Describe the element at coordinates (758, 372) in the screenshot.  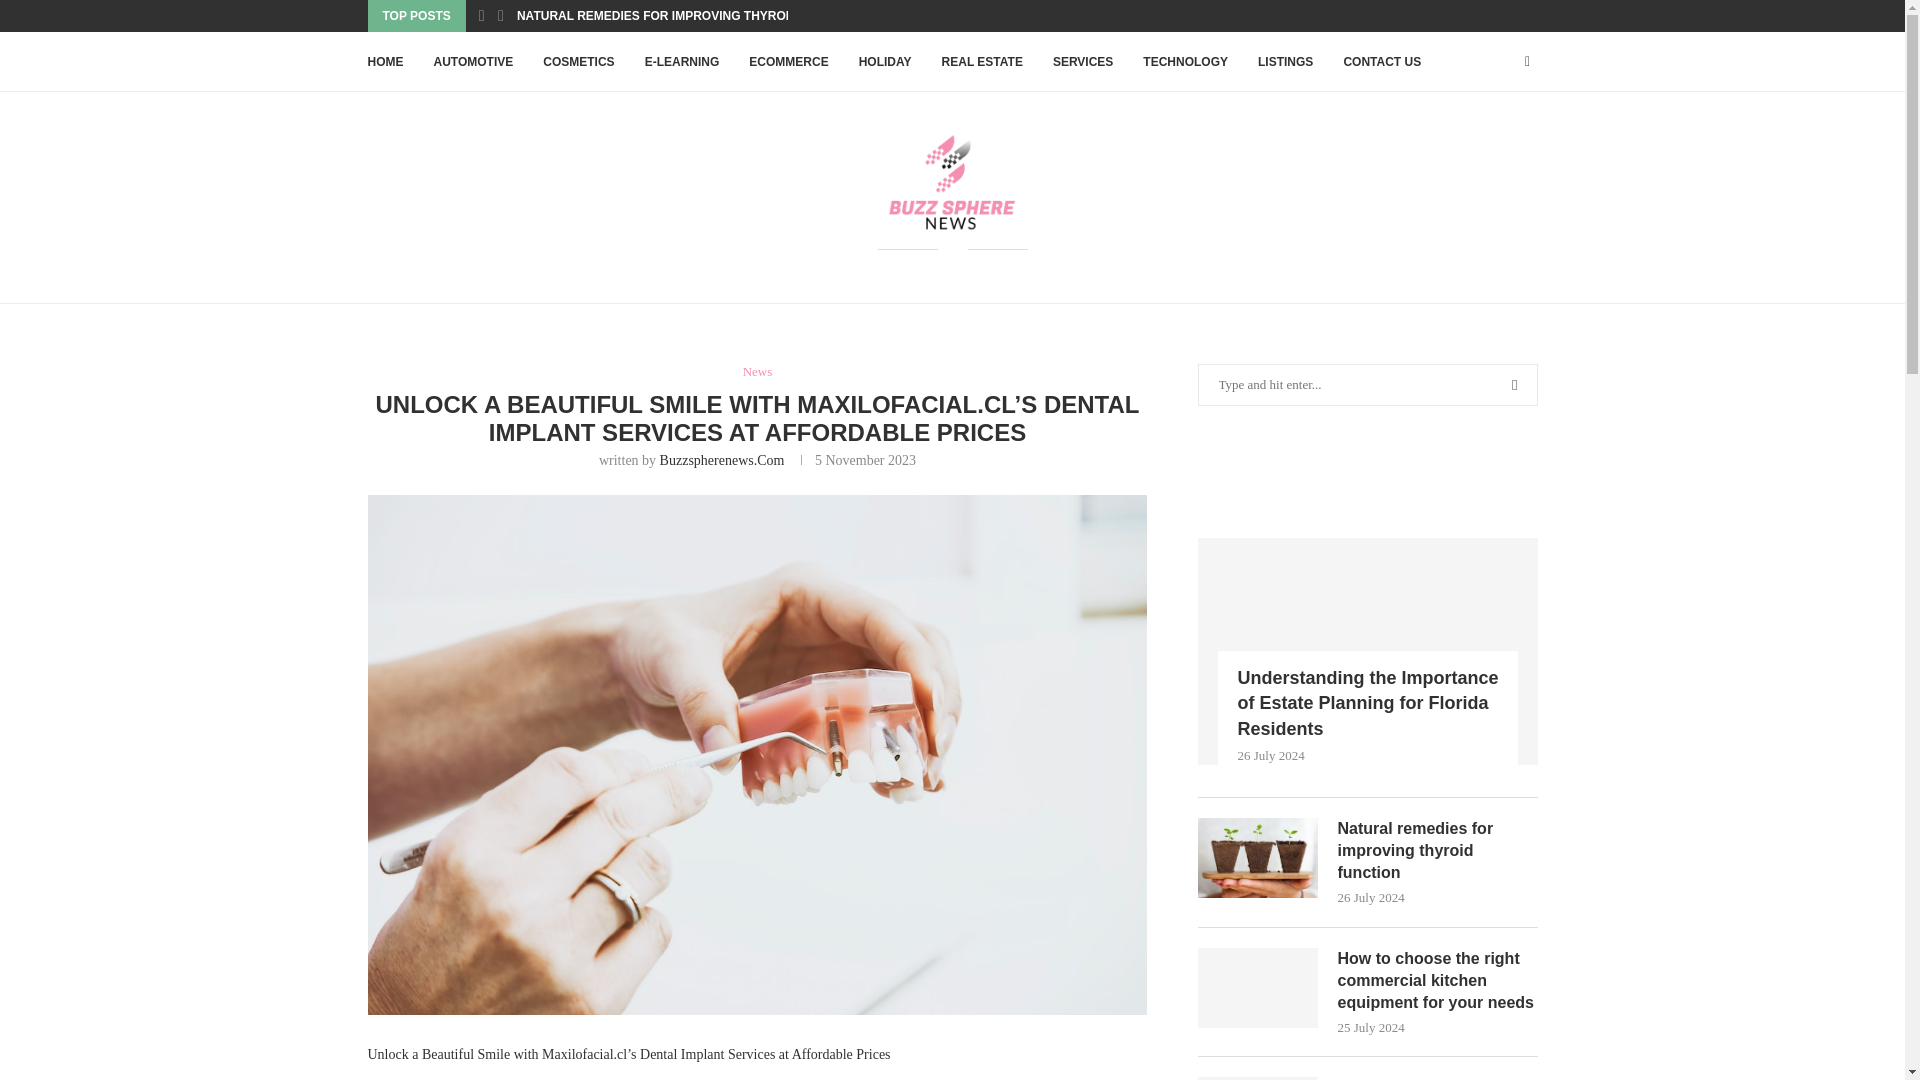
I see `News` at that location.